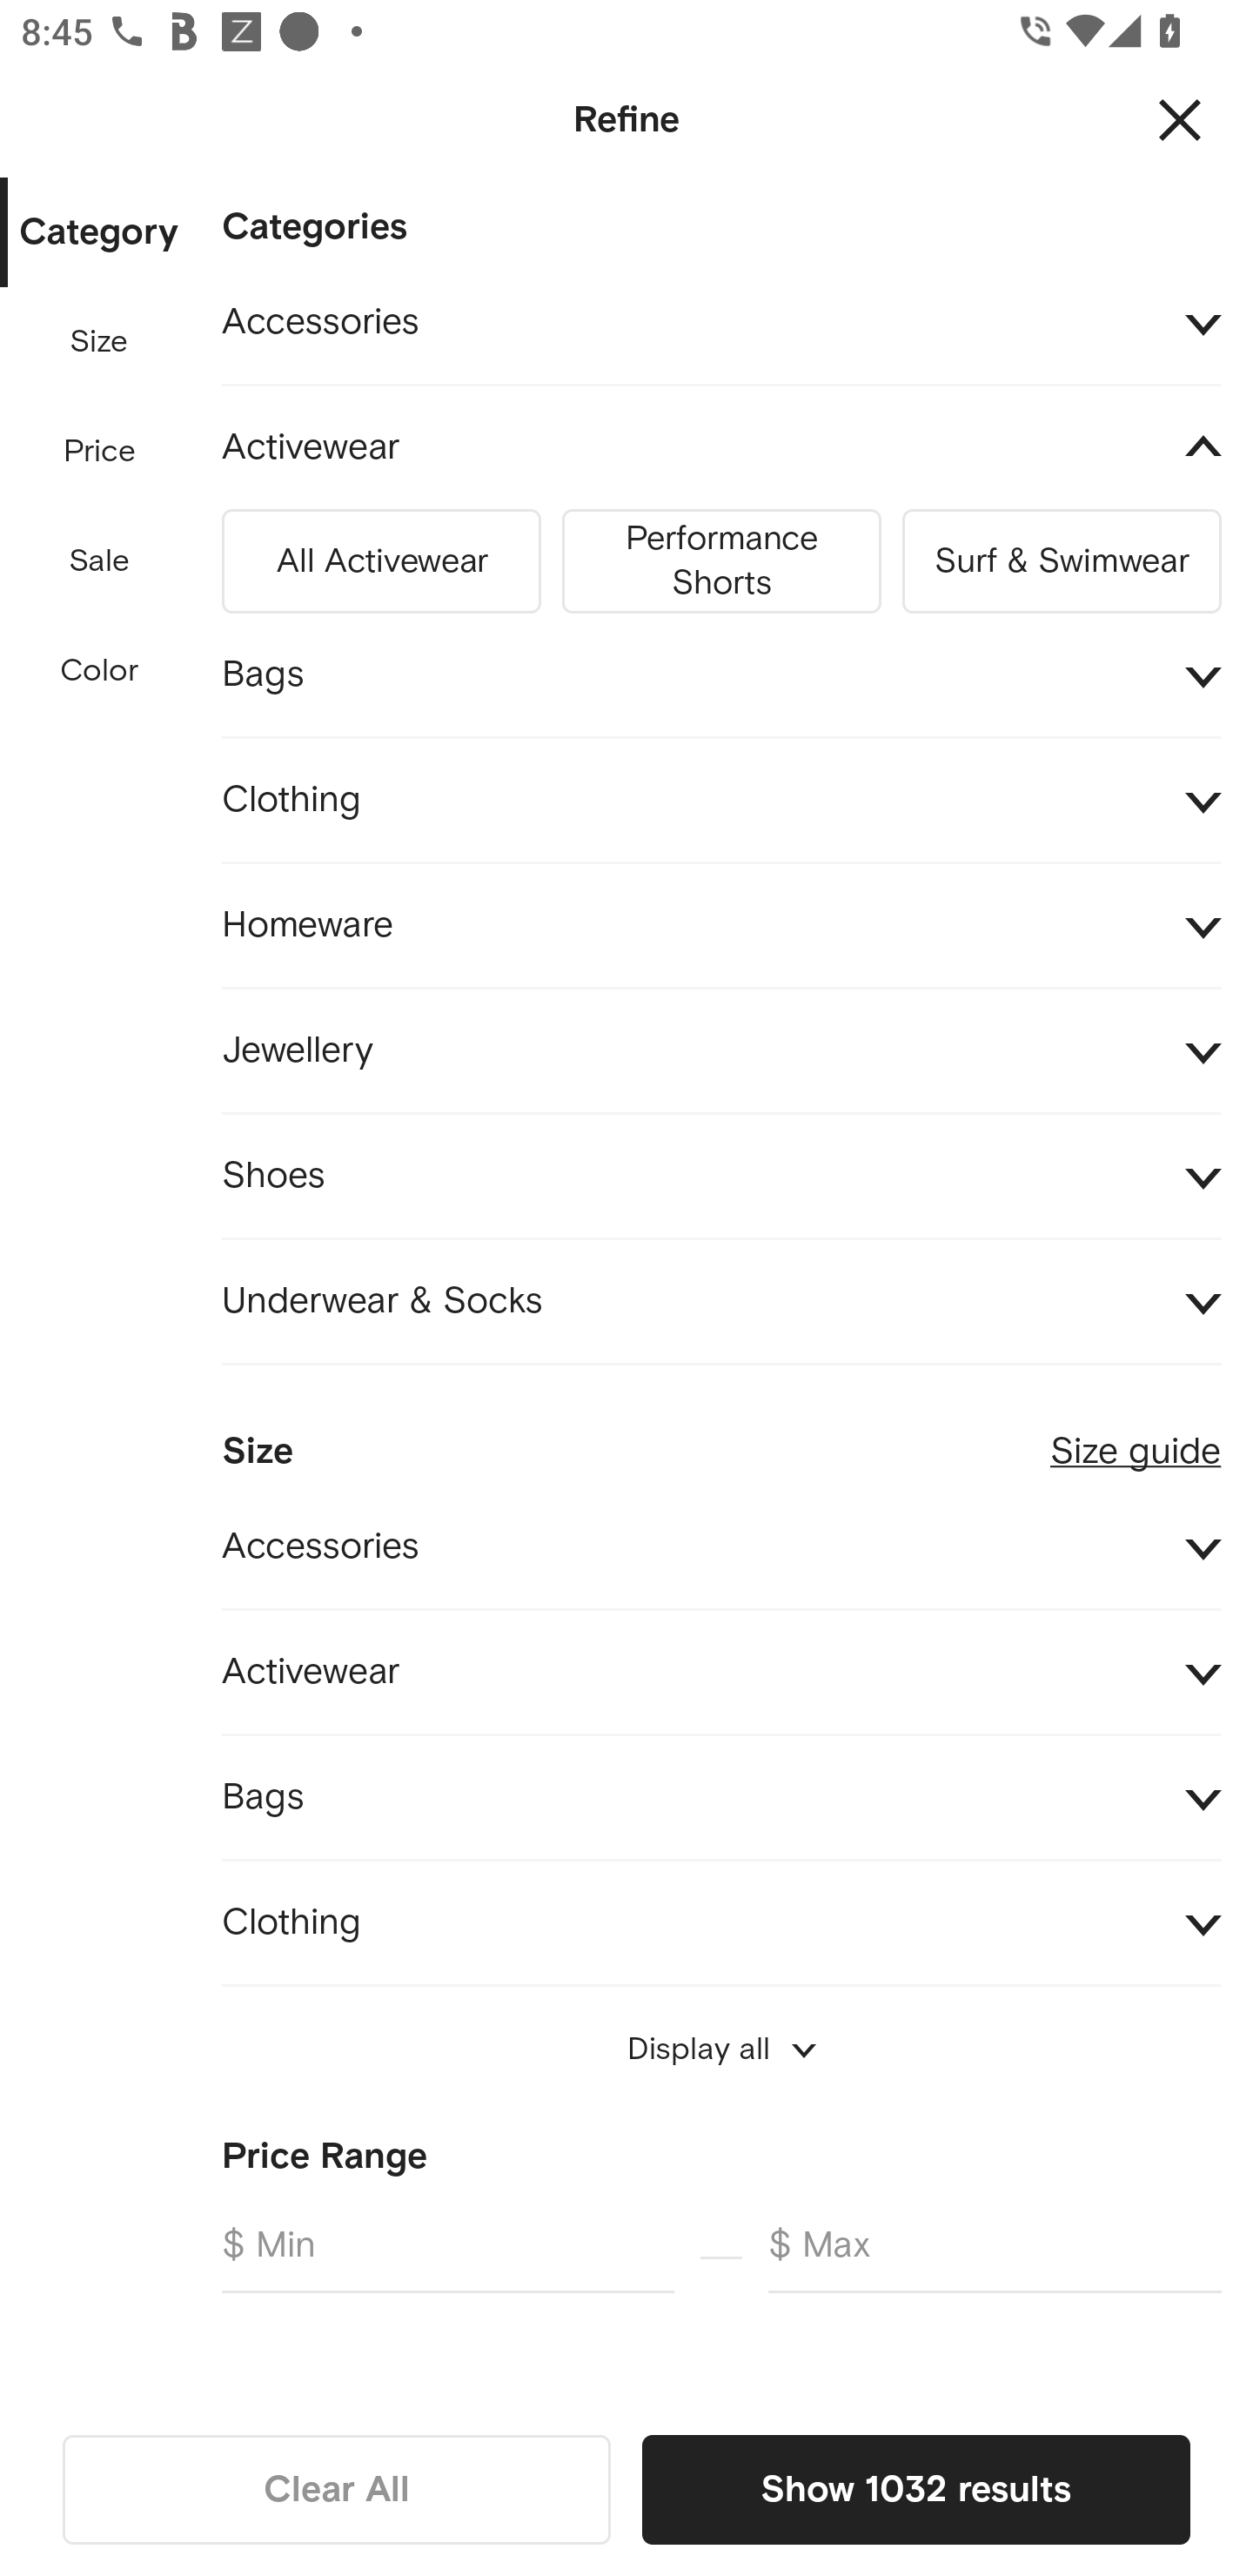 This screenshot has height=2576, width=1253. I want to click on Color, so click(100, 670).